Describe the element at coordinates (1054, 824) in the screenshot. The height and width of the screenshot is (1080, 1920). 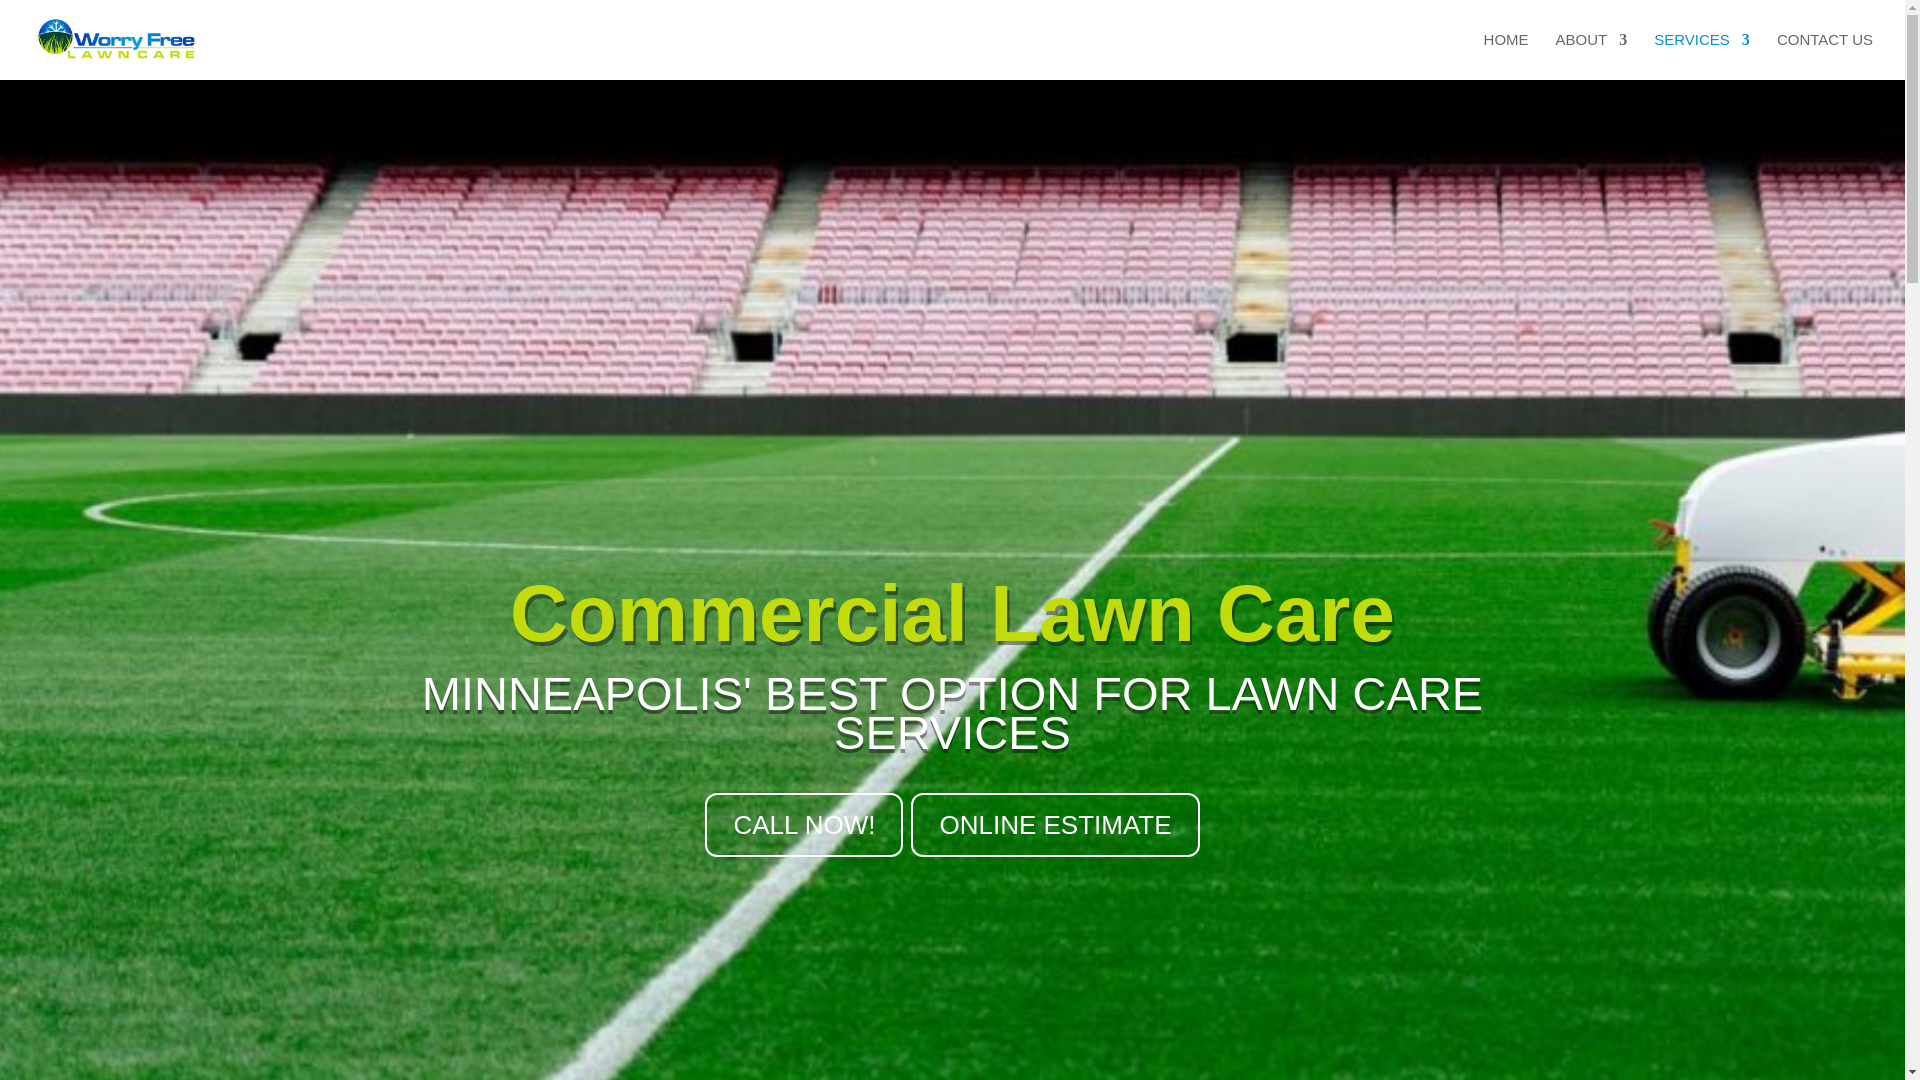
I see `ONLINE ESTIMATE` at that location.